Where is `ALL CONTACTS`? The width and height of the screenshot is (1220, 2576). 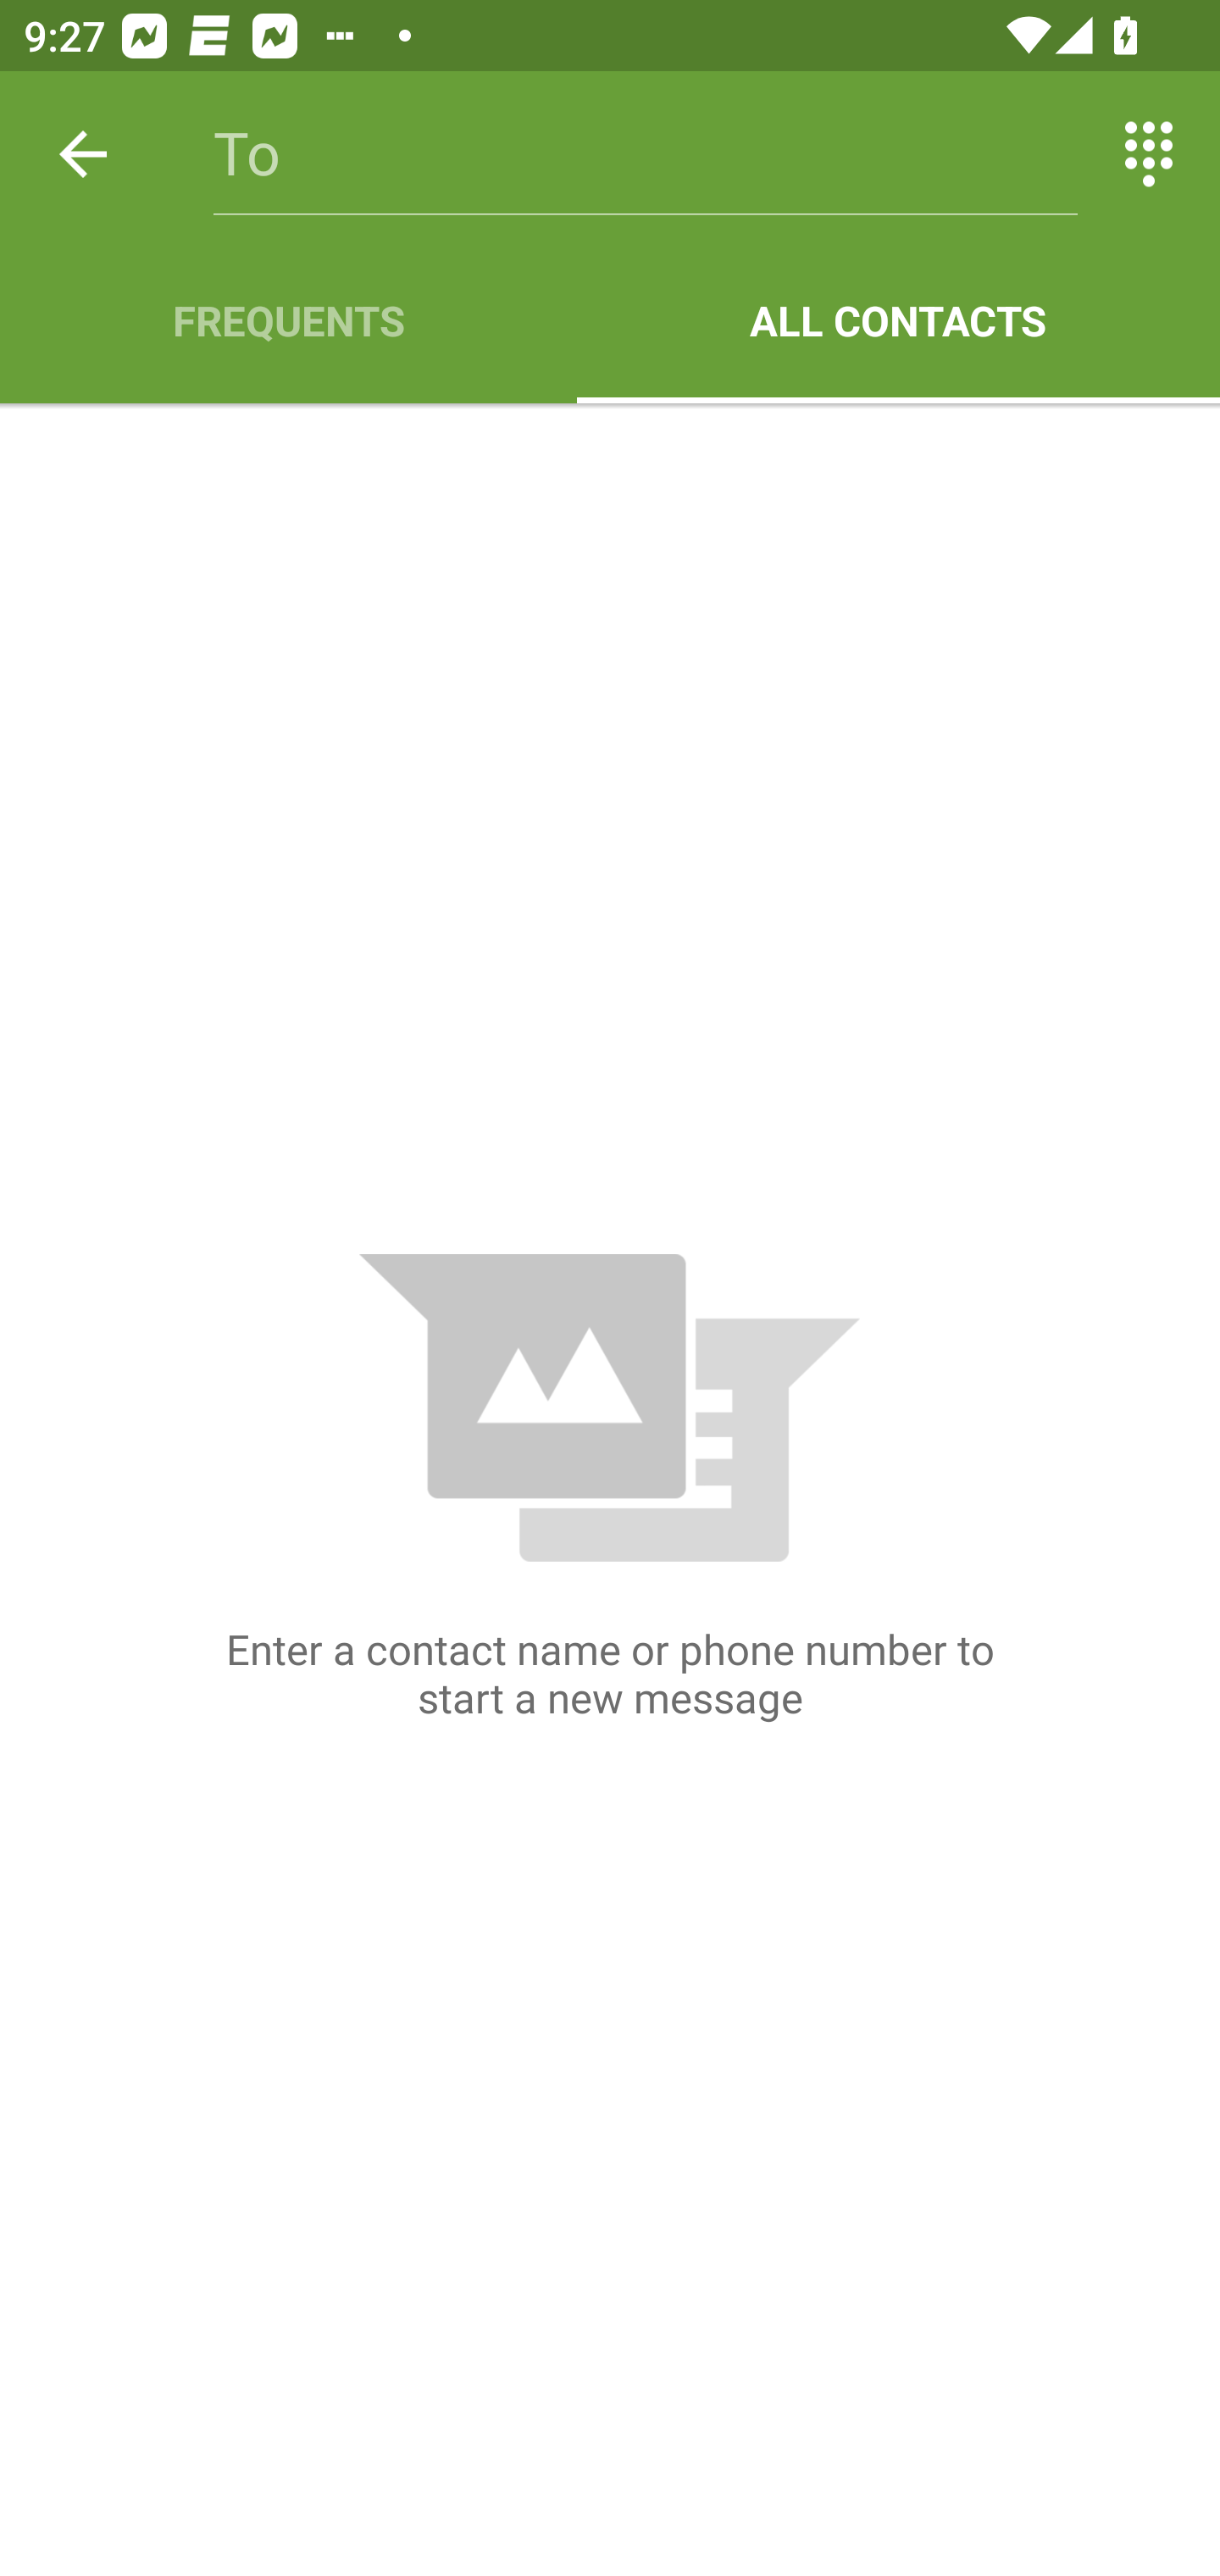
ALL CONTACTS is located at coordinates (898, 320).